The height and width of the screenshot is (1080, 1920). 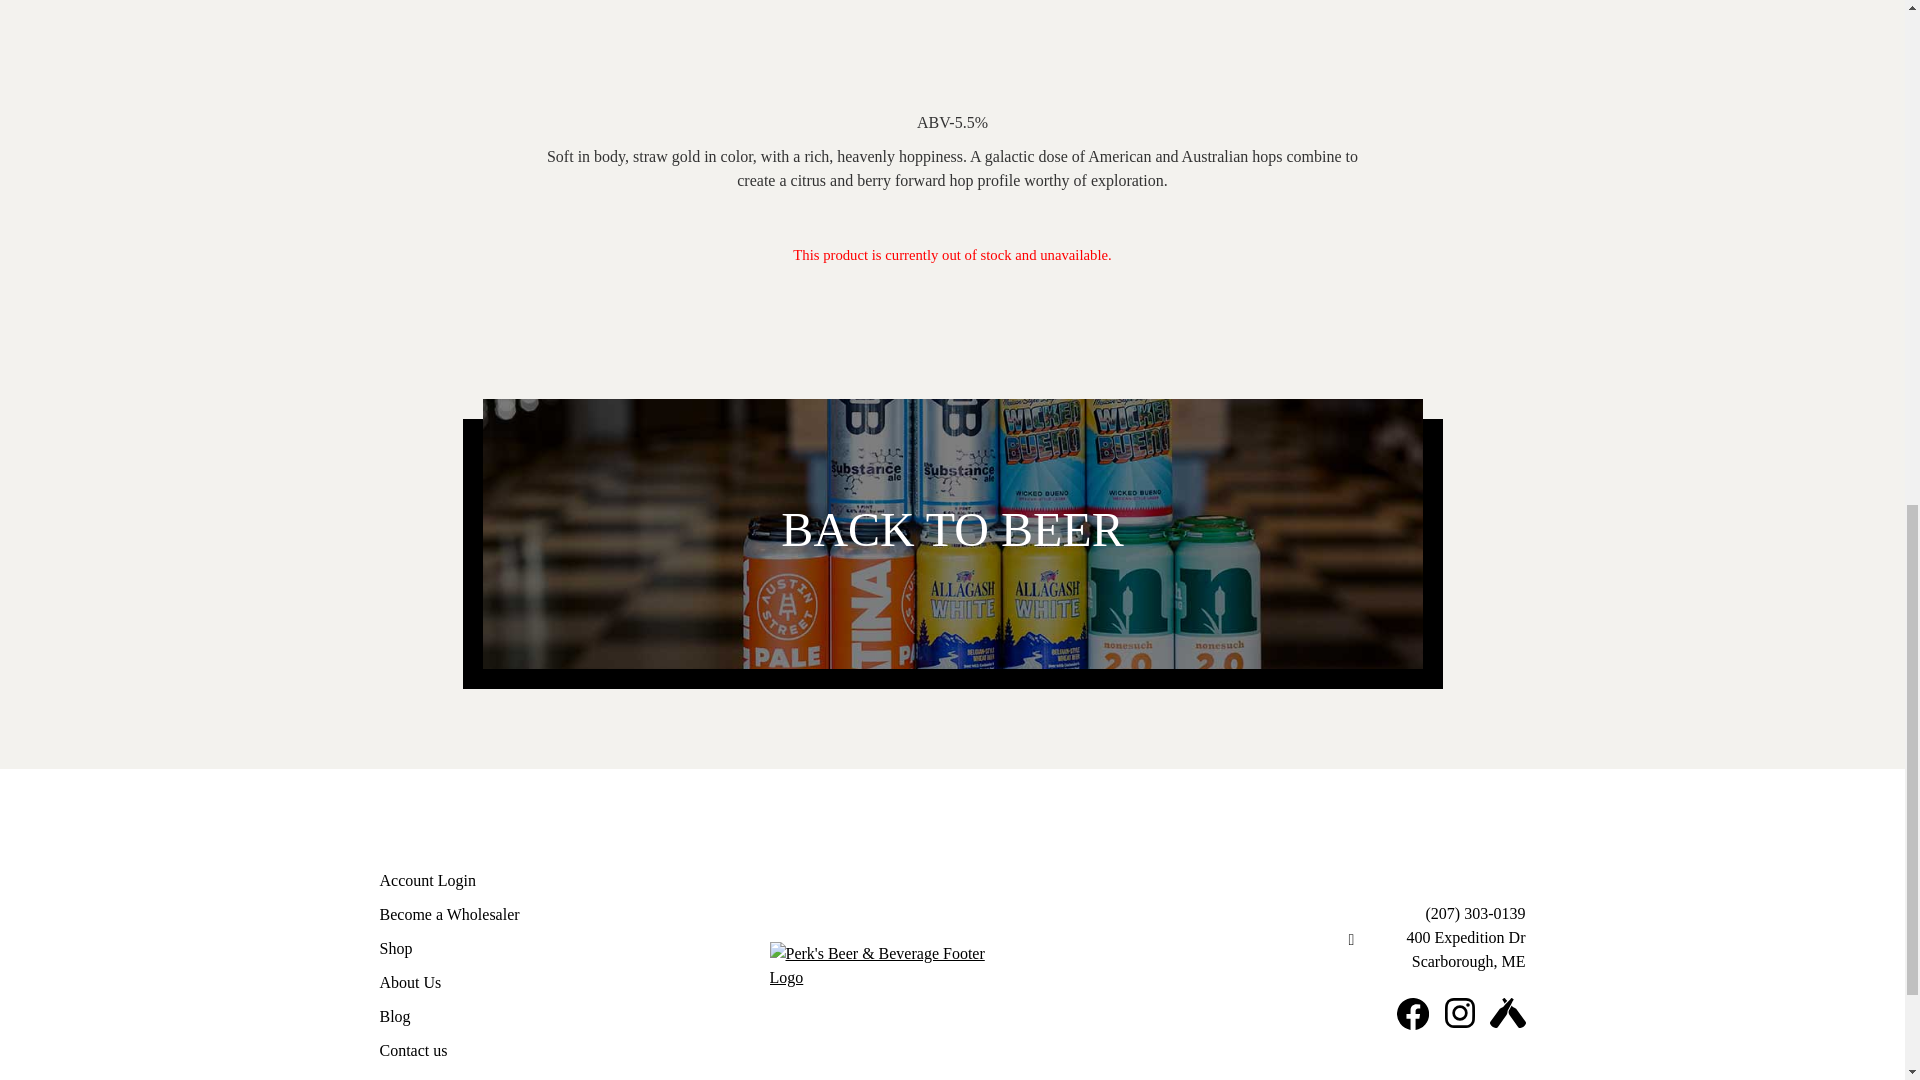 I want to click on Blog, so click(x=395, y=1016).